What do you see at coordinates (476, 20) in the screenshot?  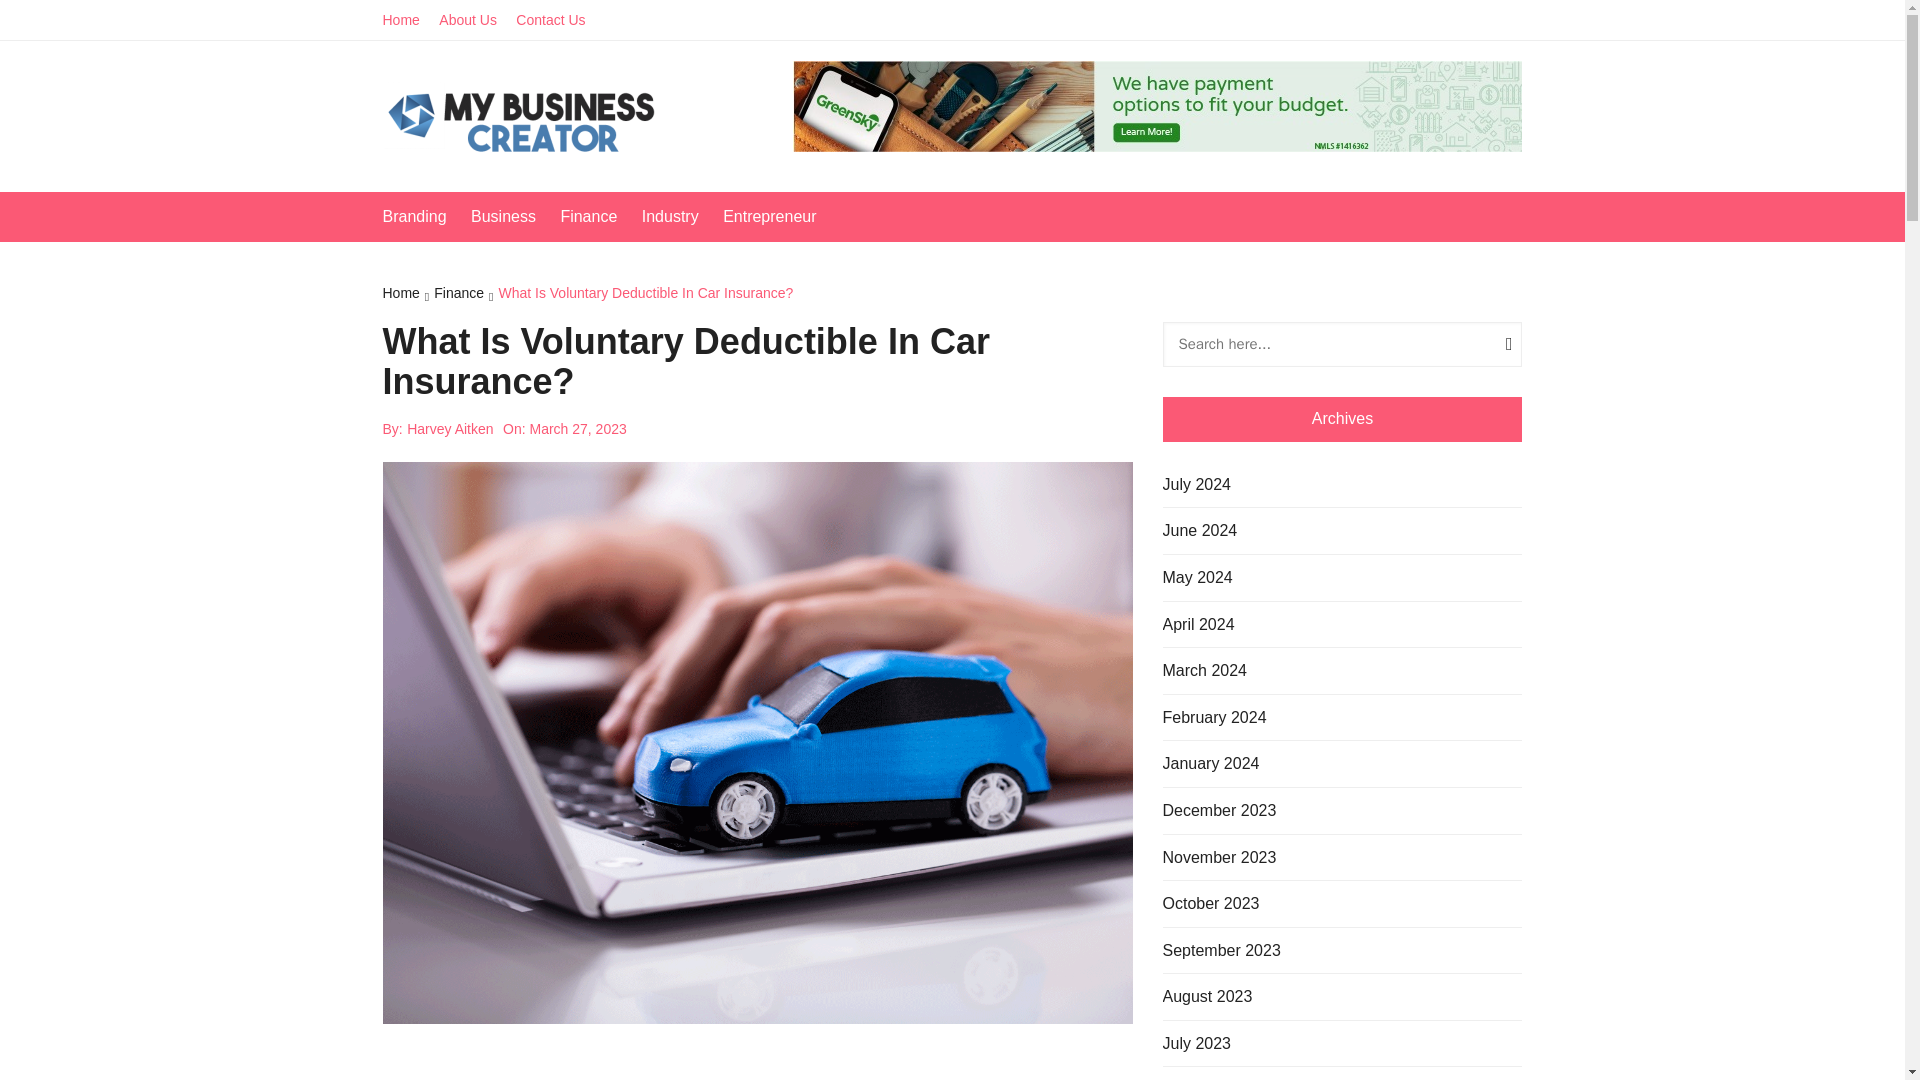 I see `About Us` at bounding box center [476, 20].